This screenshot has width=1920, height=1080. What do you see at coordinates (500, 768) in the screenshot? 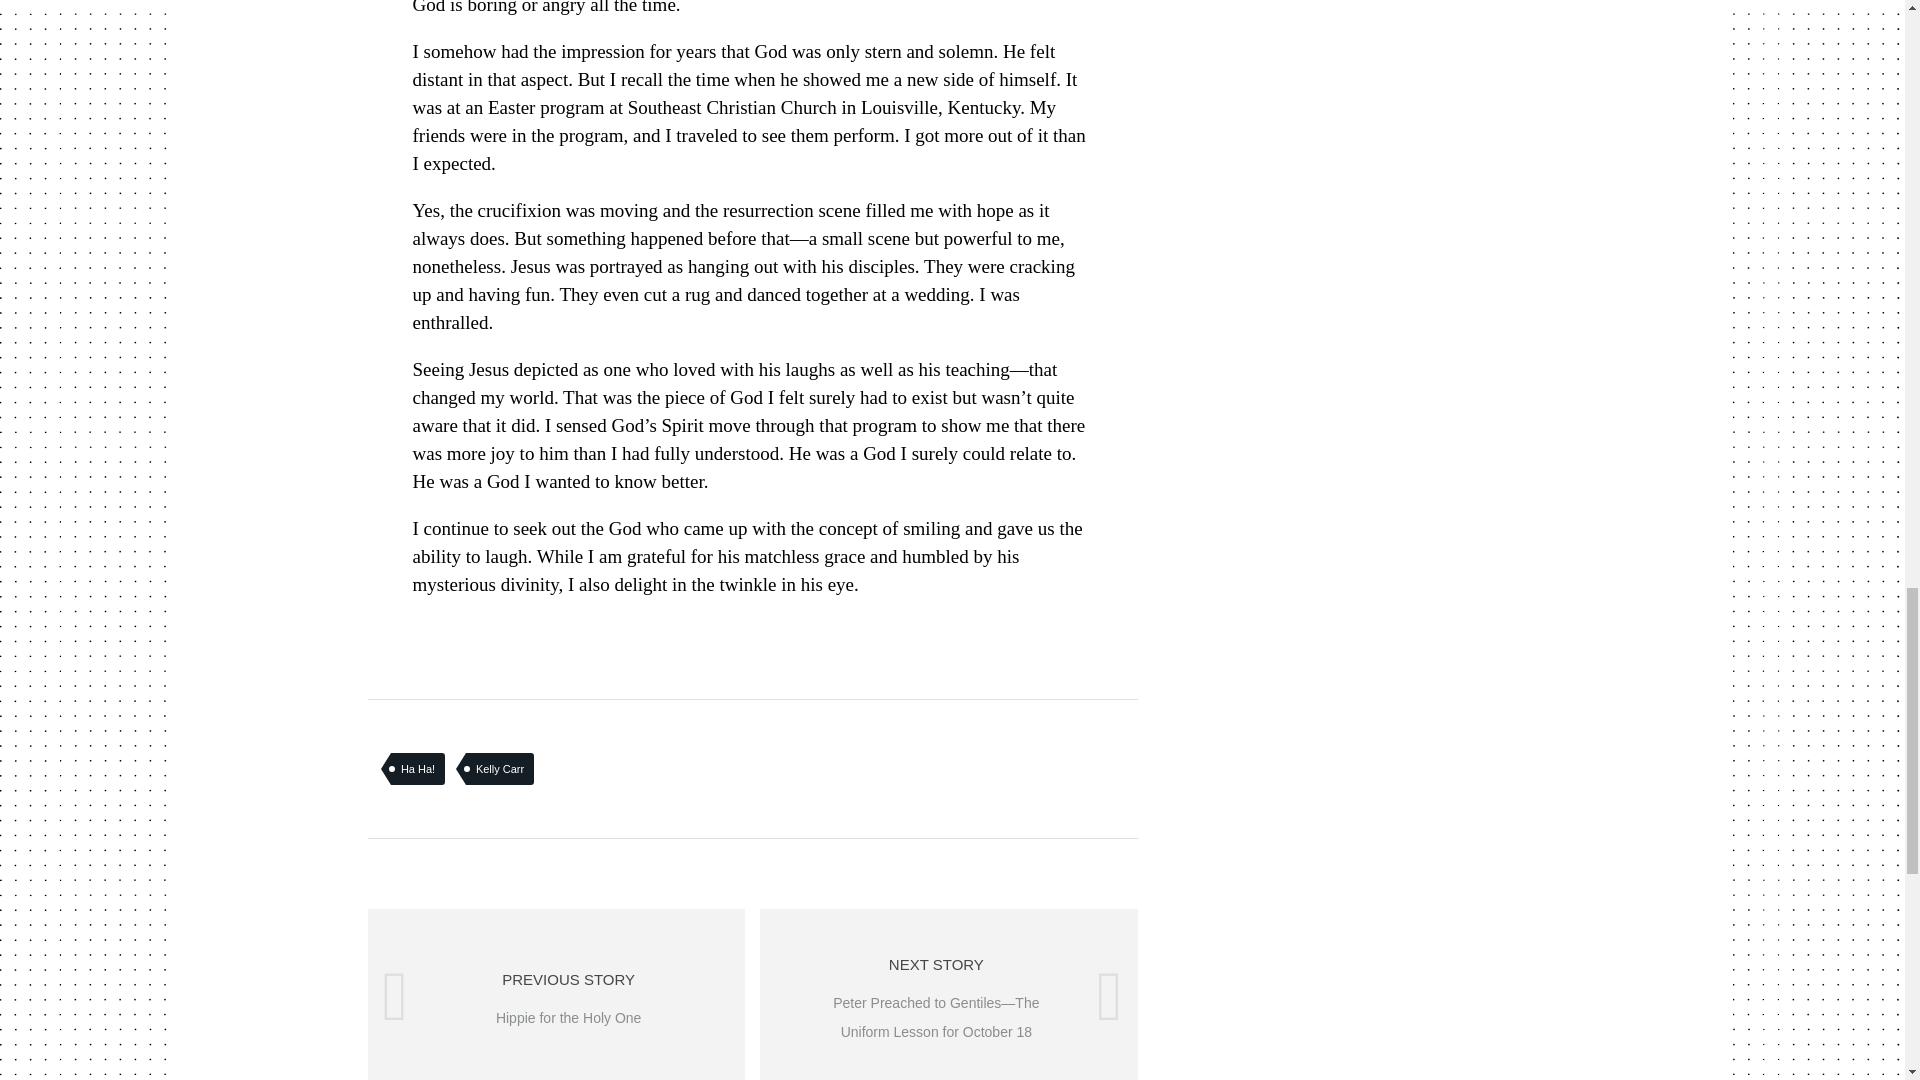
I see `Ha Ha!` at bounding box center [500, 768].